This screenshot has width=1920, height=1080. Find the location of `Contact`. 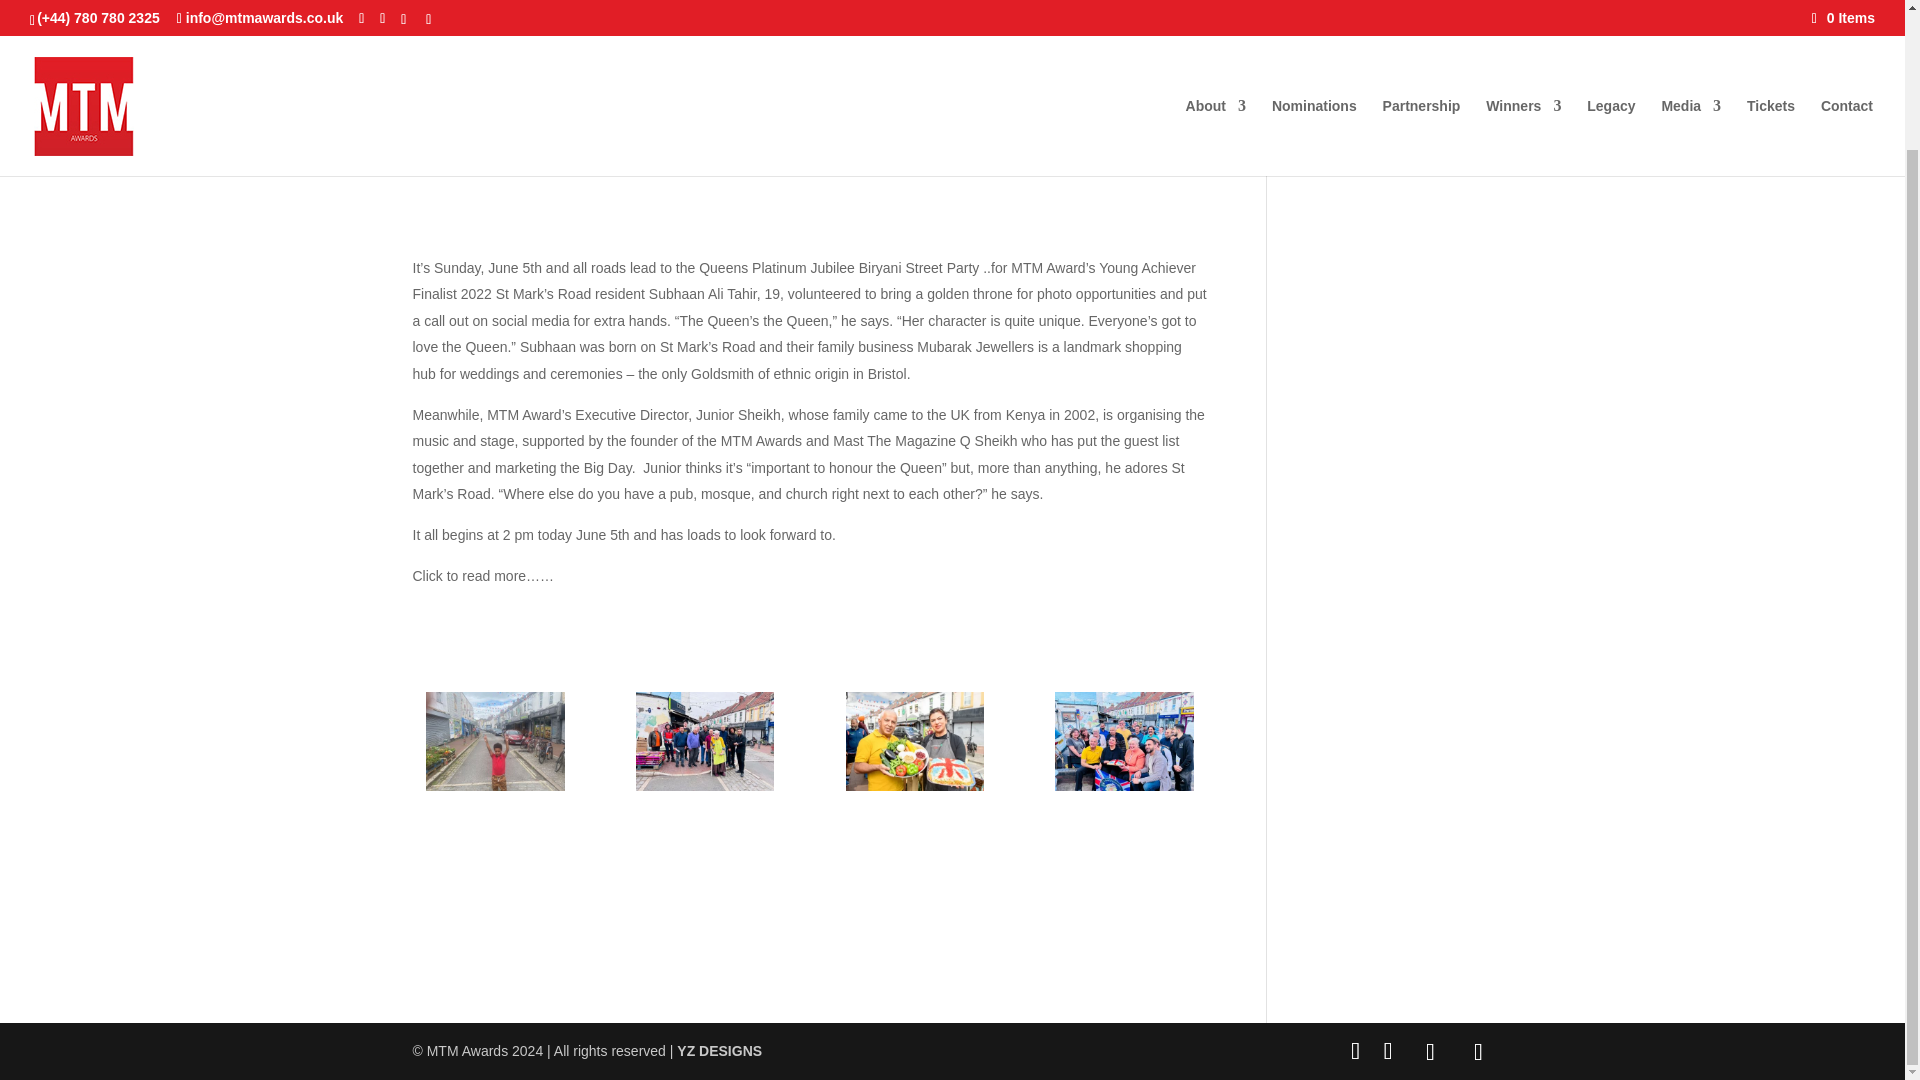

Contact is located at coordinates (1846, 8).